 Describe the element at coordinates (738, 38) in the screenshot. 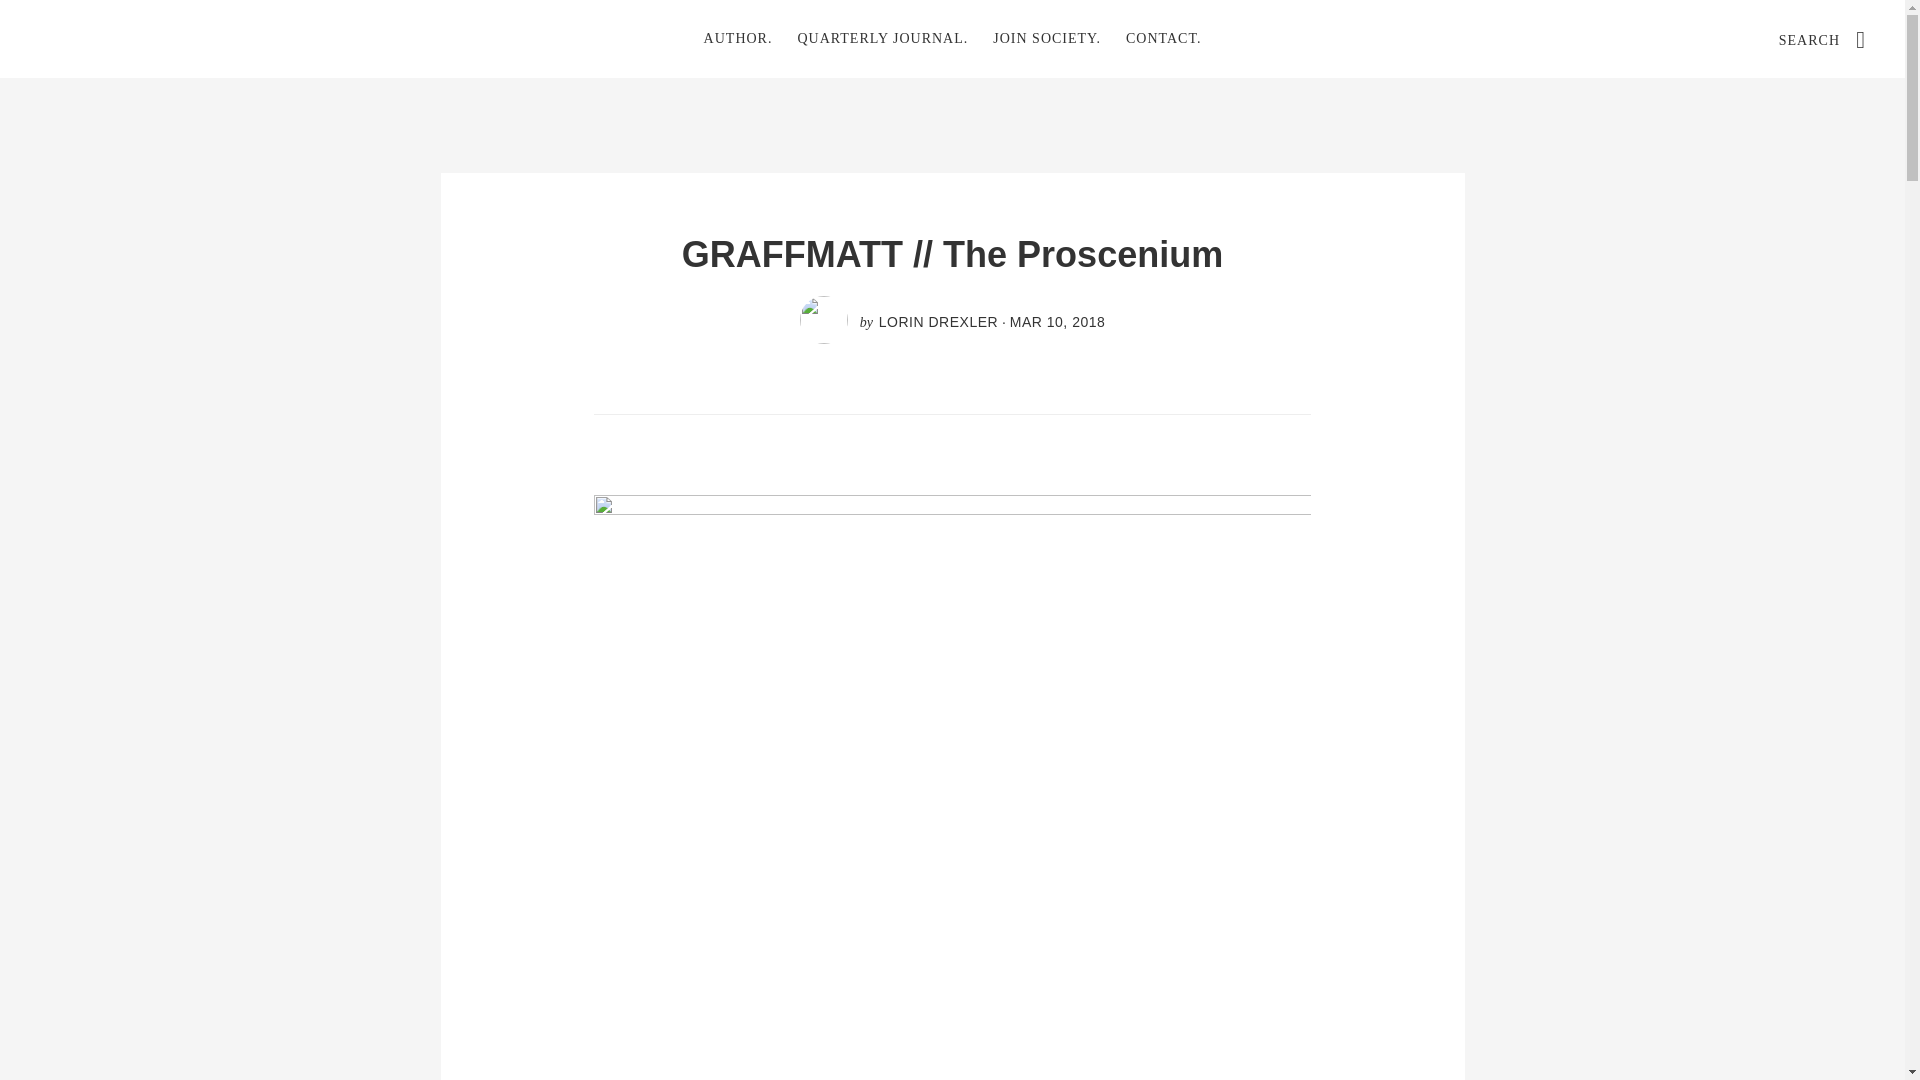

I see `AUTHOR.` at that location.